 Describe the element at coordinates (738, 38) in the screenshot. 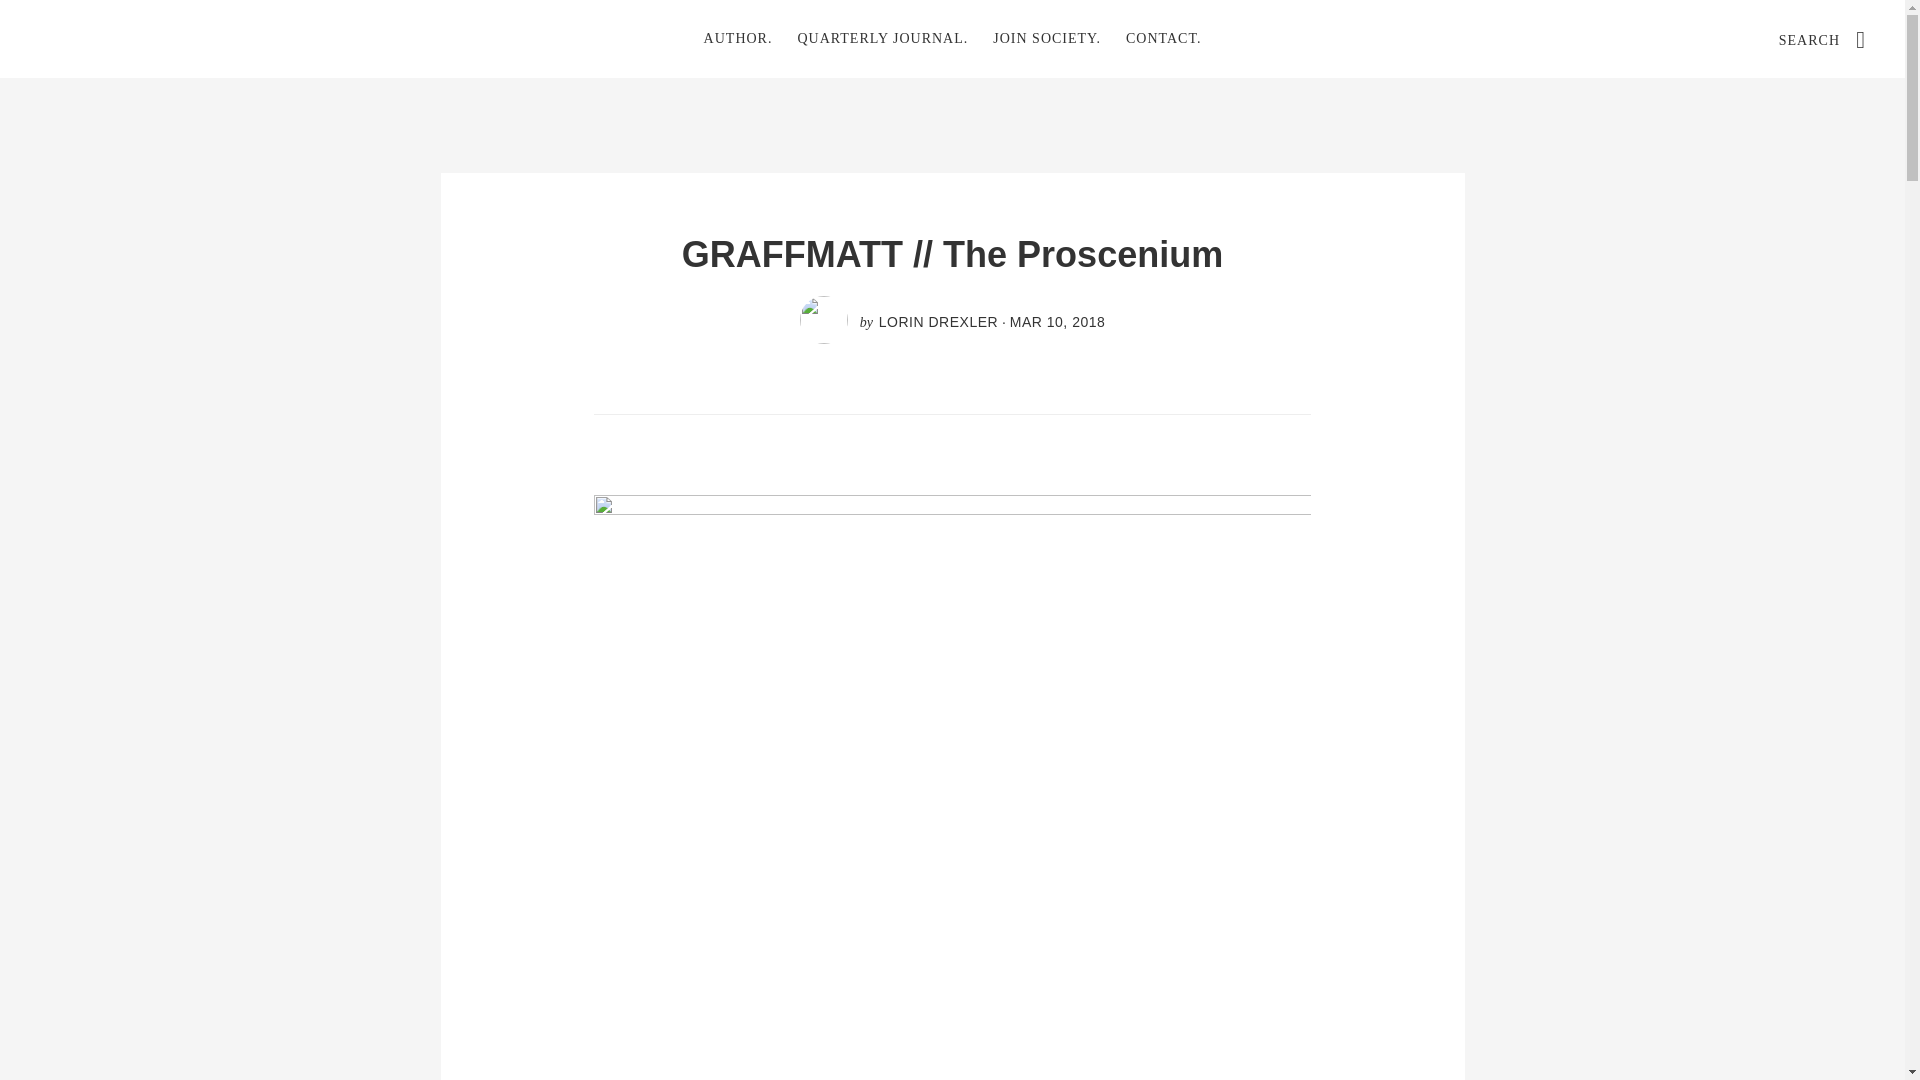

I see `AUTHOR.` at that location.